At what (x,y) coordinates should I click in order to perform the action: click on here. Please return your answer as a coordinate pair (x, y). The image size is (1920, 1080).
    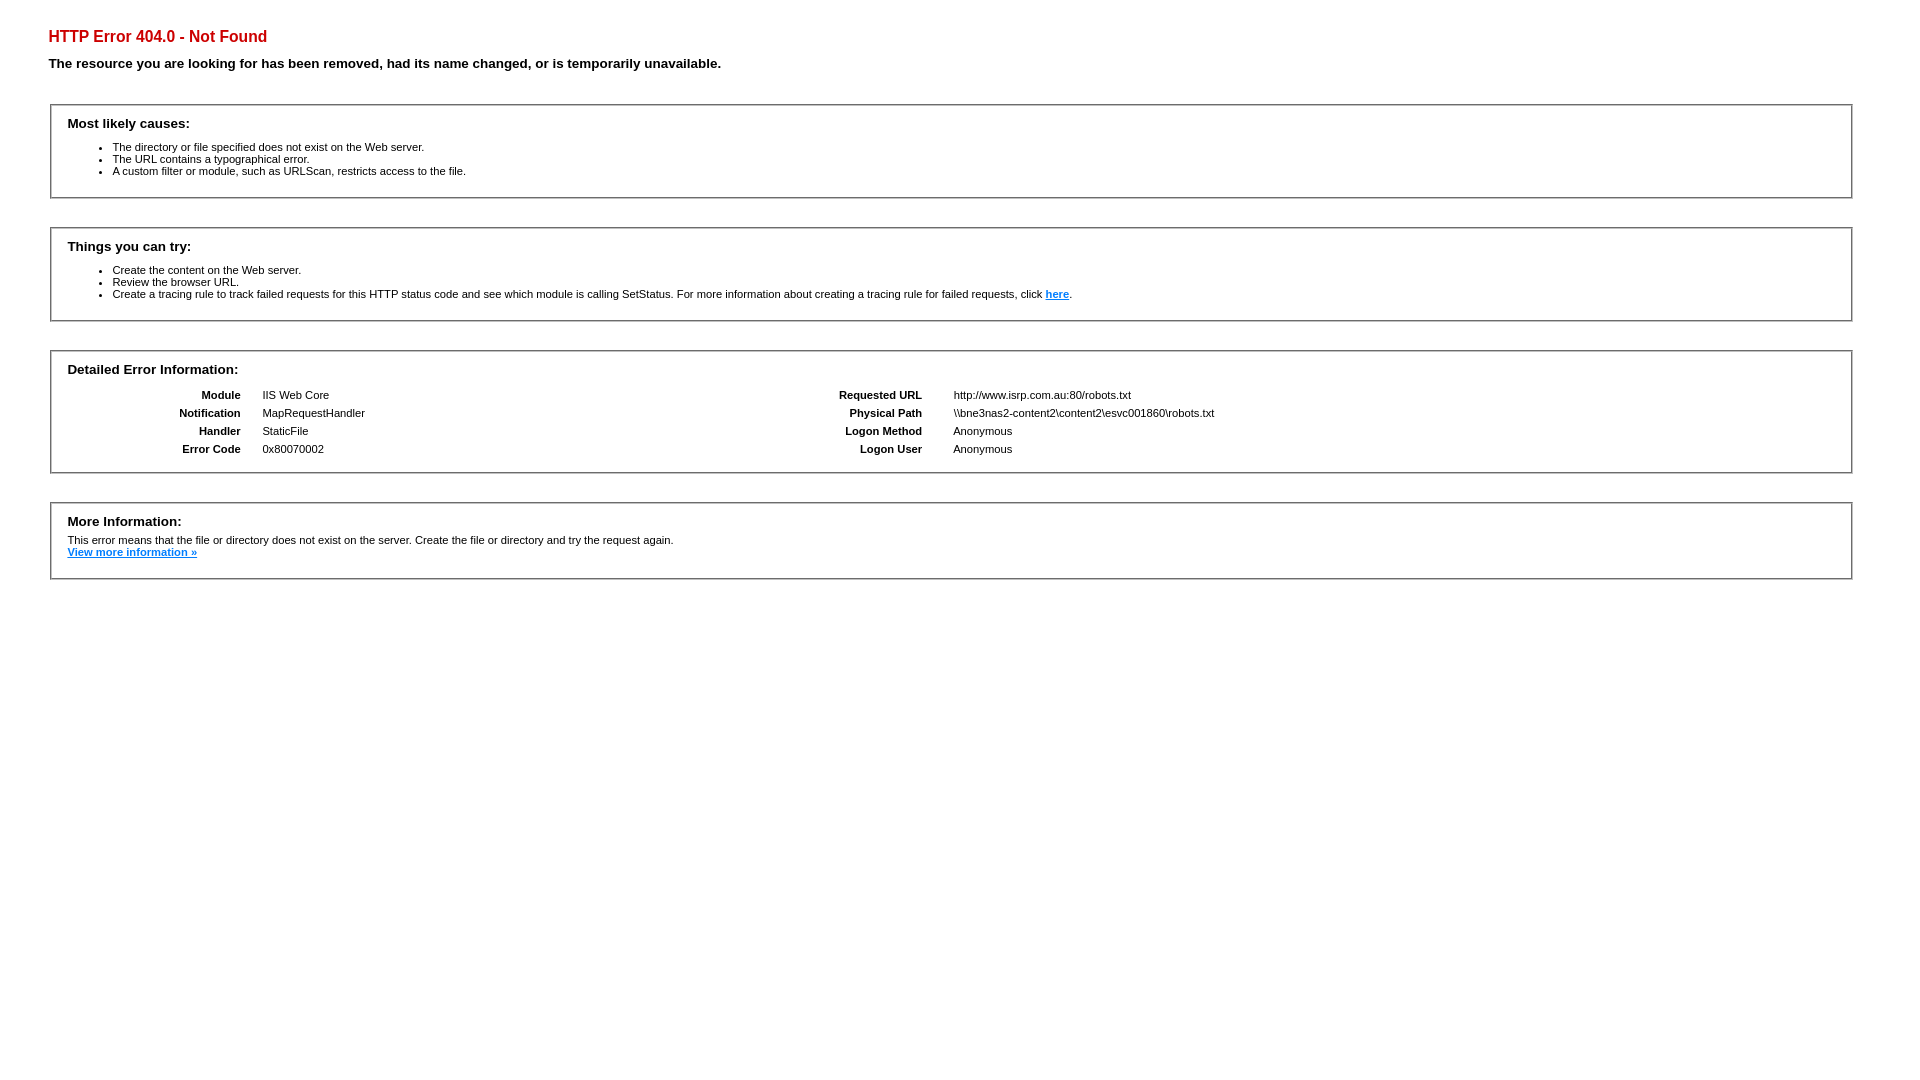
    Looking at the image, I should click on (1058, 294).